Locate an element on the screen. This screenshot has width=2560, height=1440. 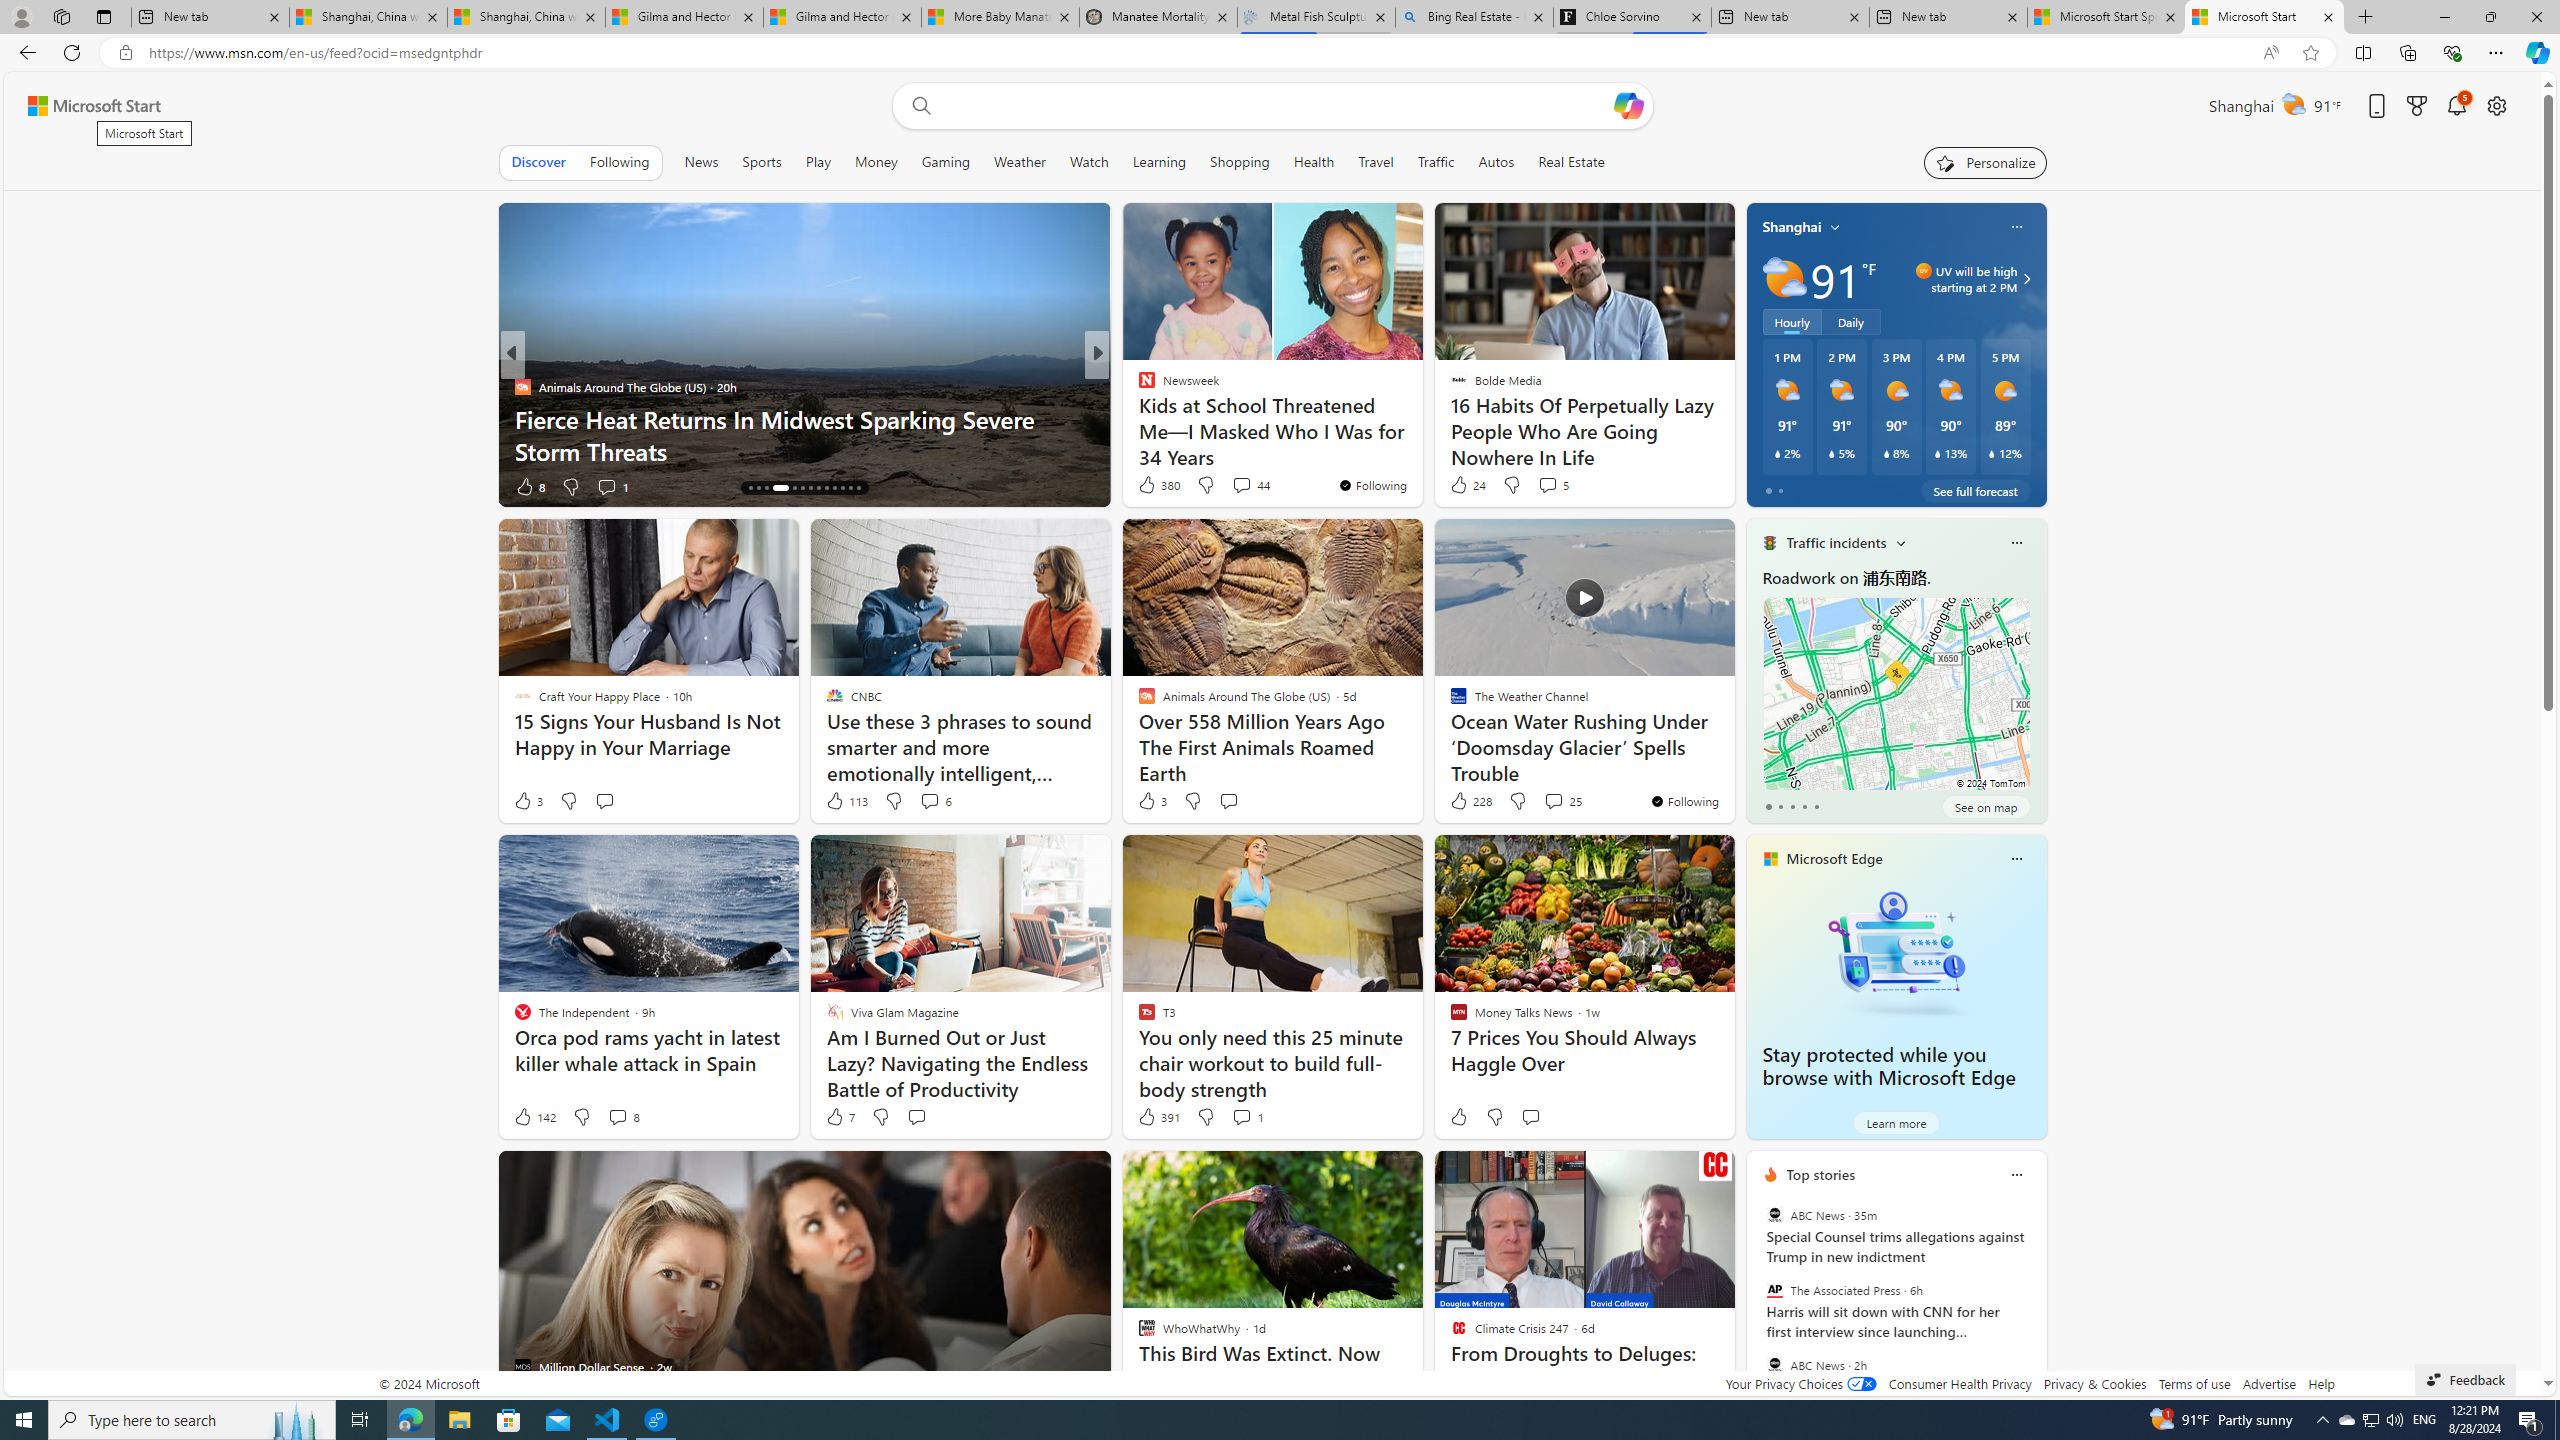
Help is located at coordinates (2322, 1384).